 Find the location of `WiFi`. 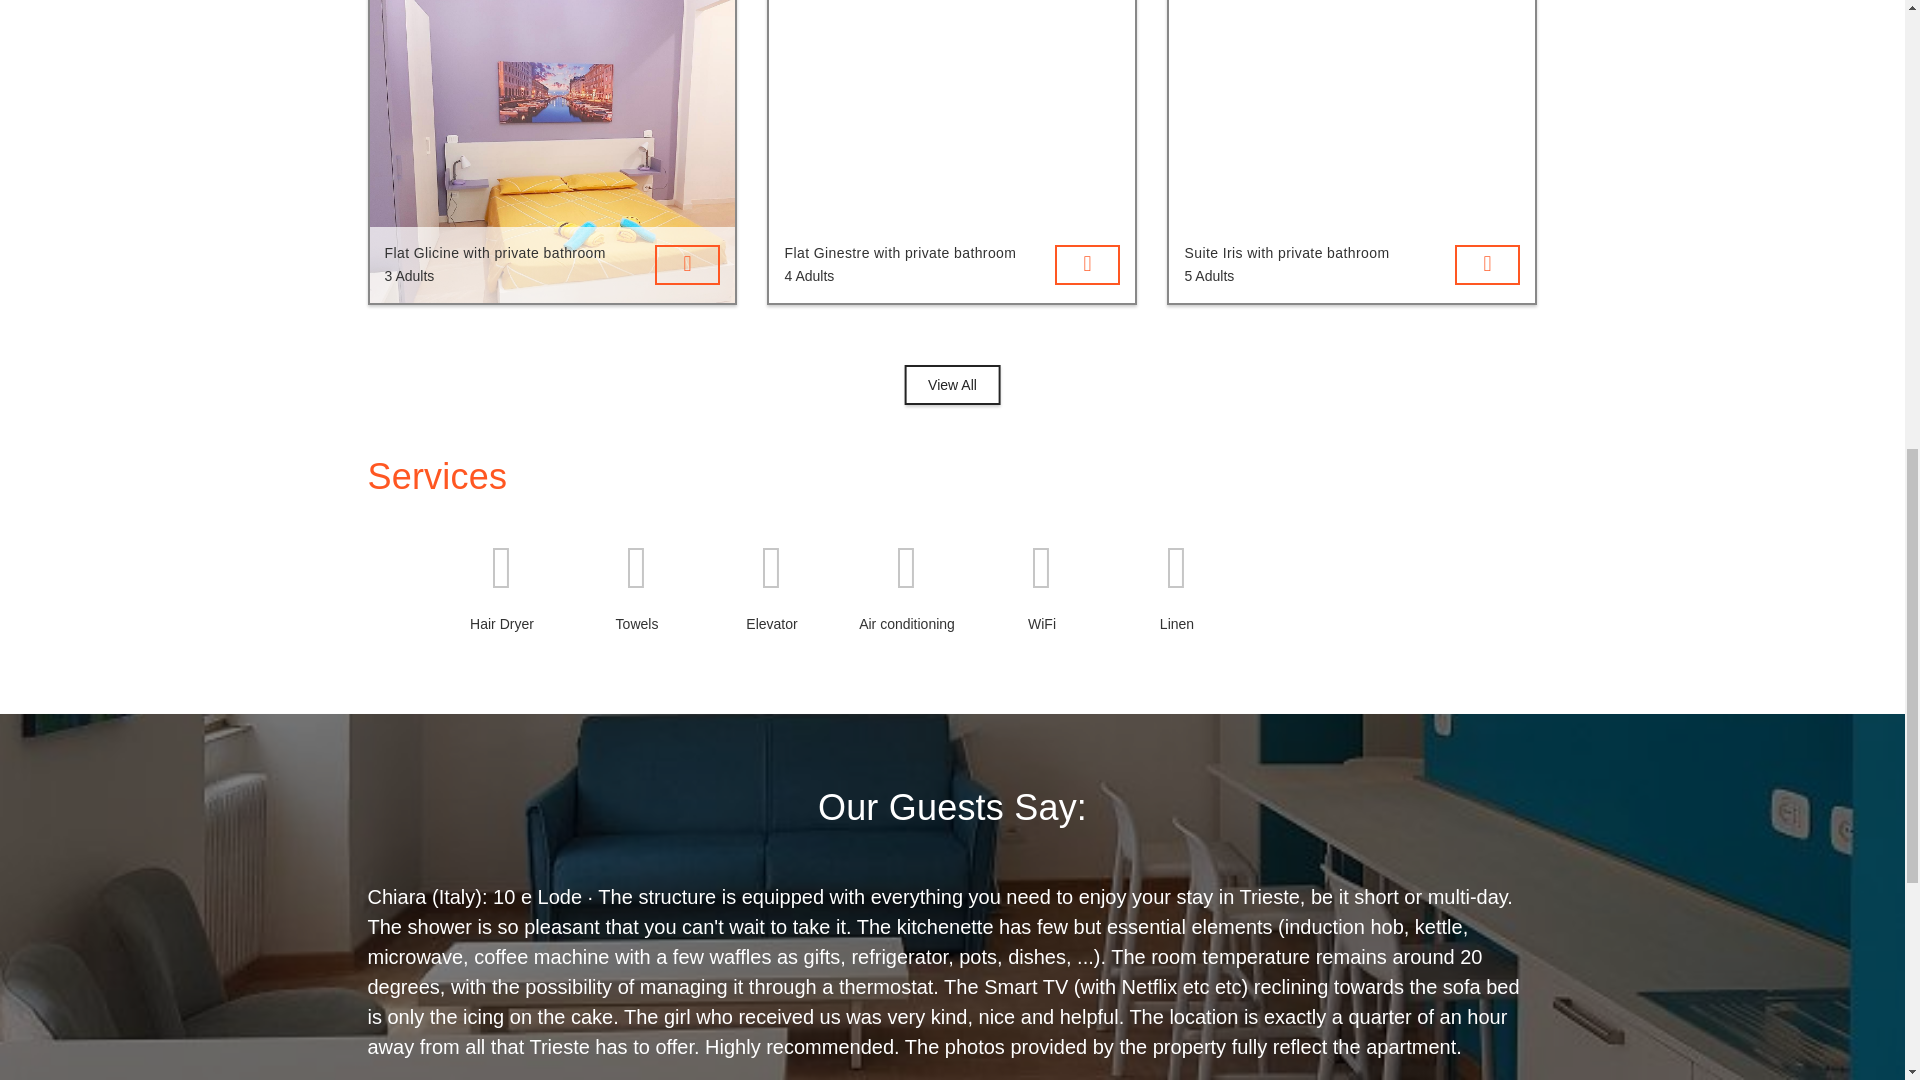

WiFi is located at coordinates (1041, 589).